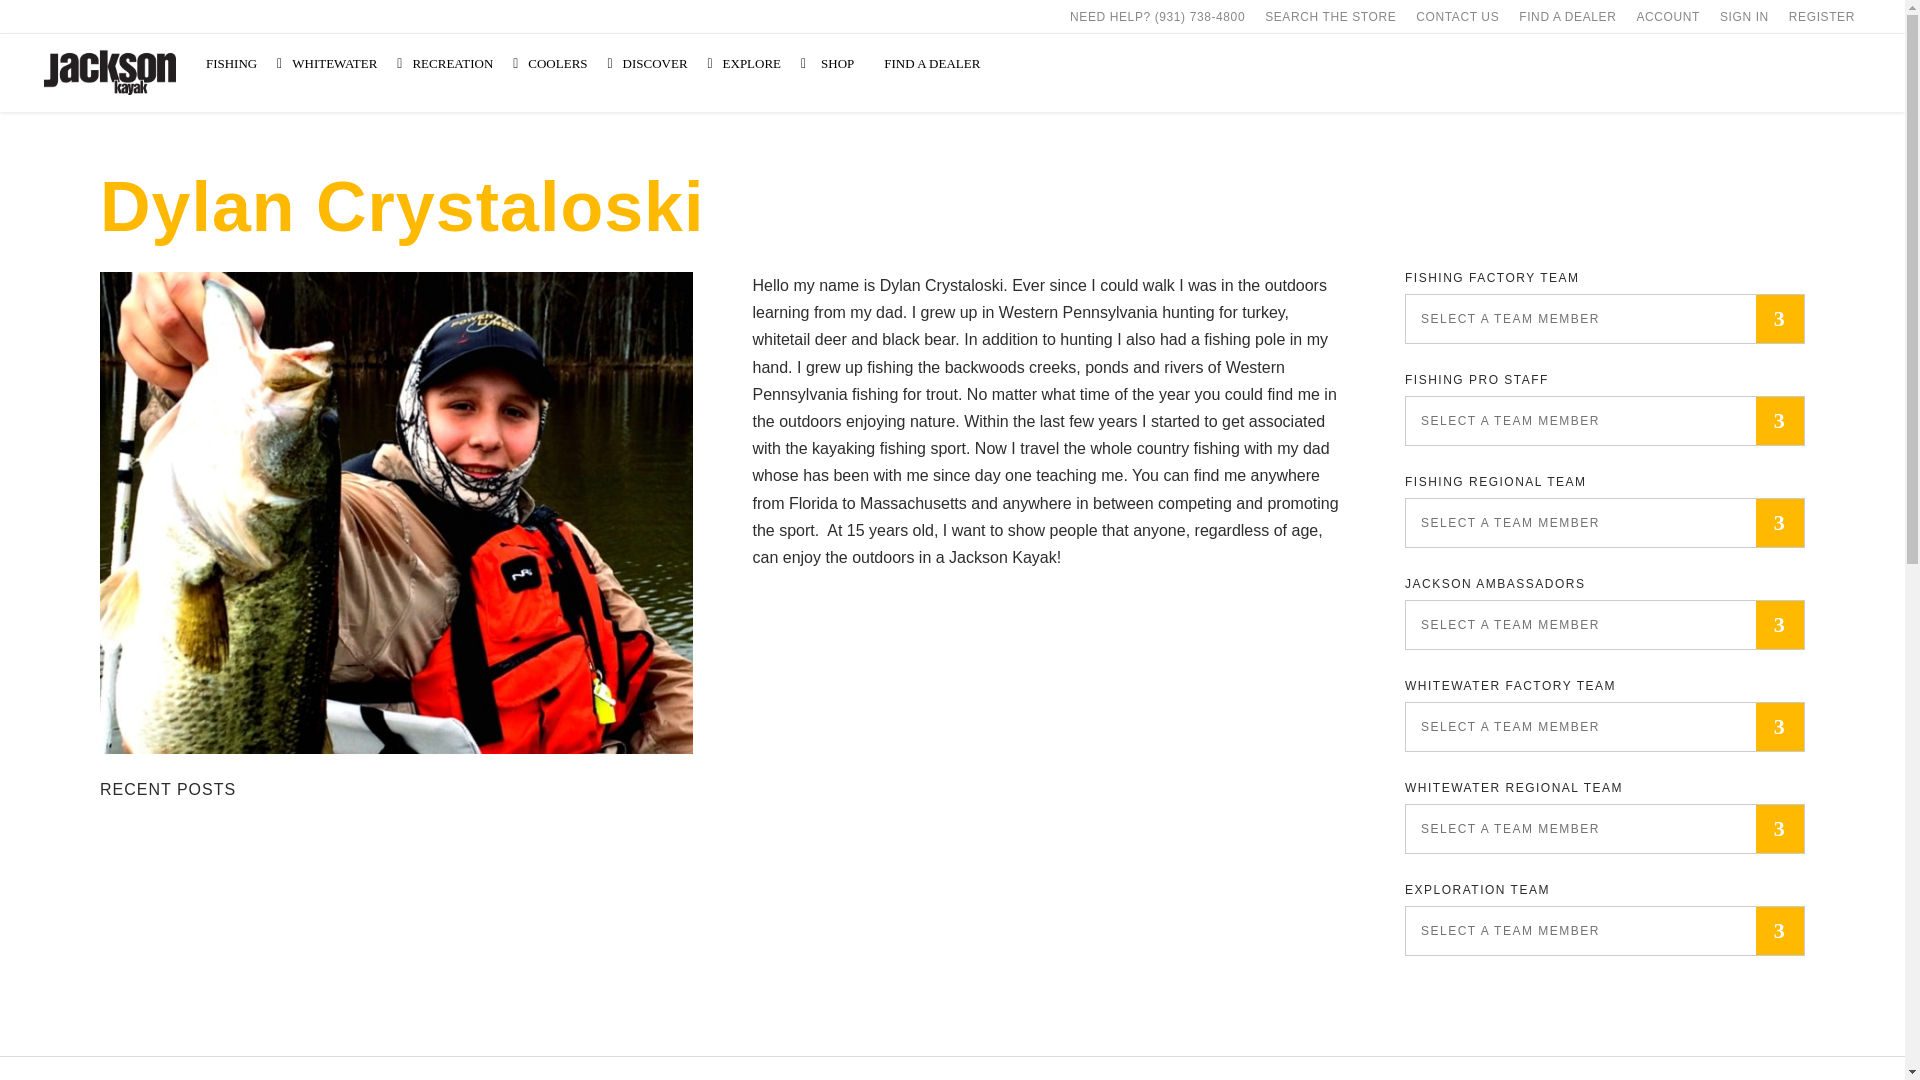  I want to click on ACCOUNT, so click(1668, 16).